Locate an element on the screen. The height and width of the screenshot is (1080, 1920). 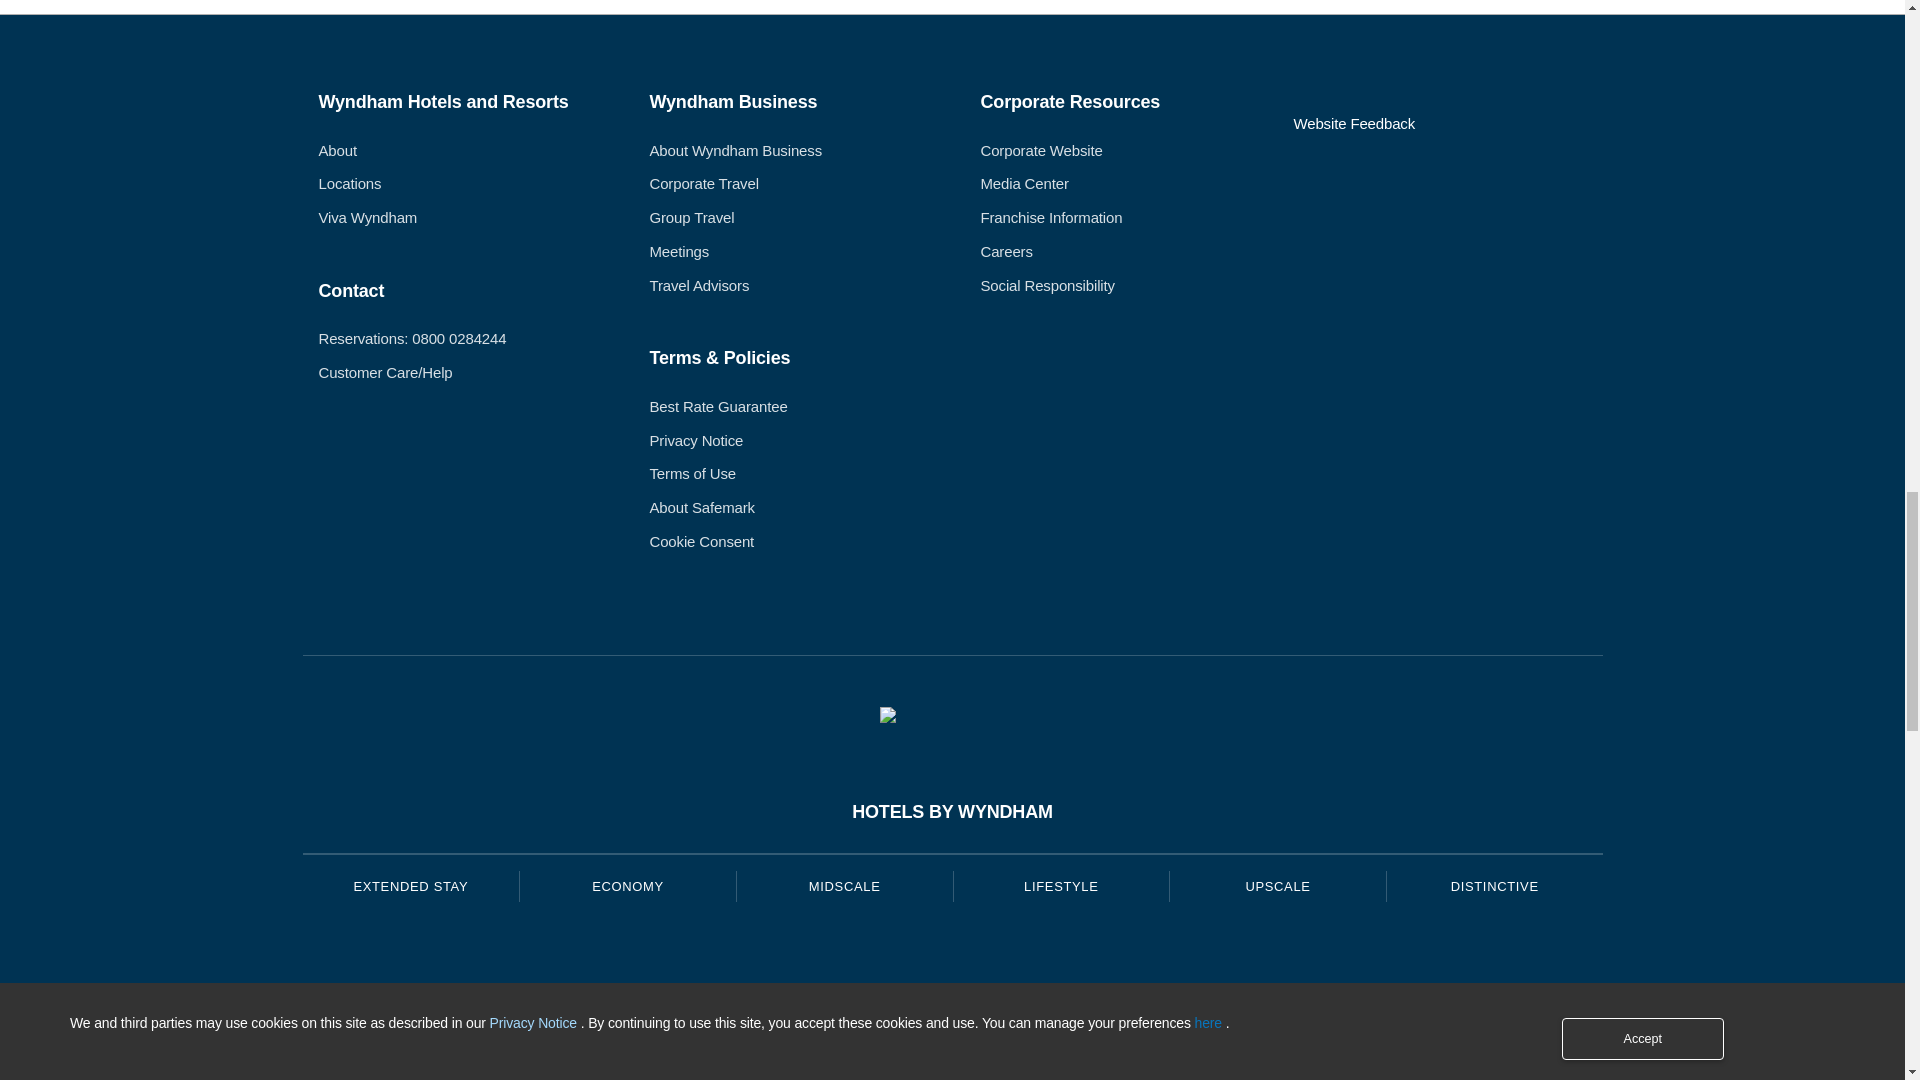
Super 8 is located at coordinates (628, 1030).